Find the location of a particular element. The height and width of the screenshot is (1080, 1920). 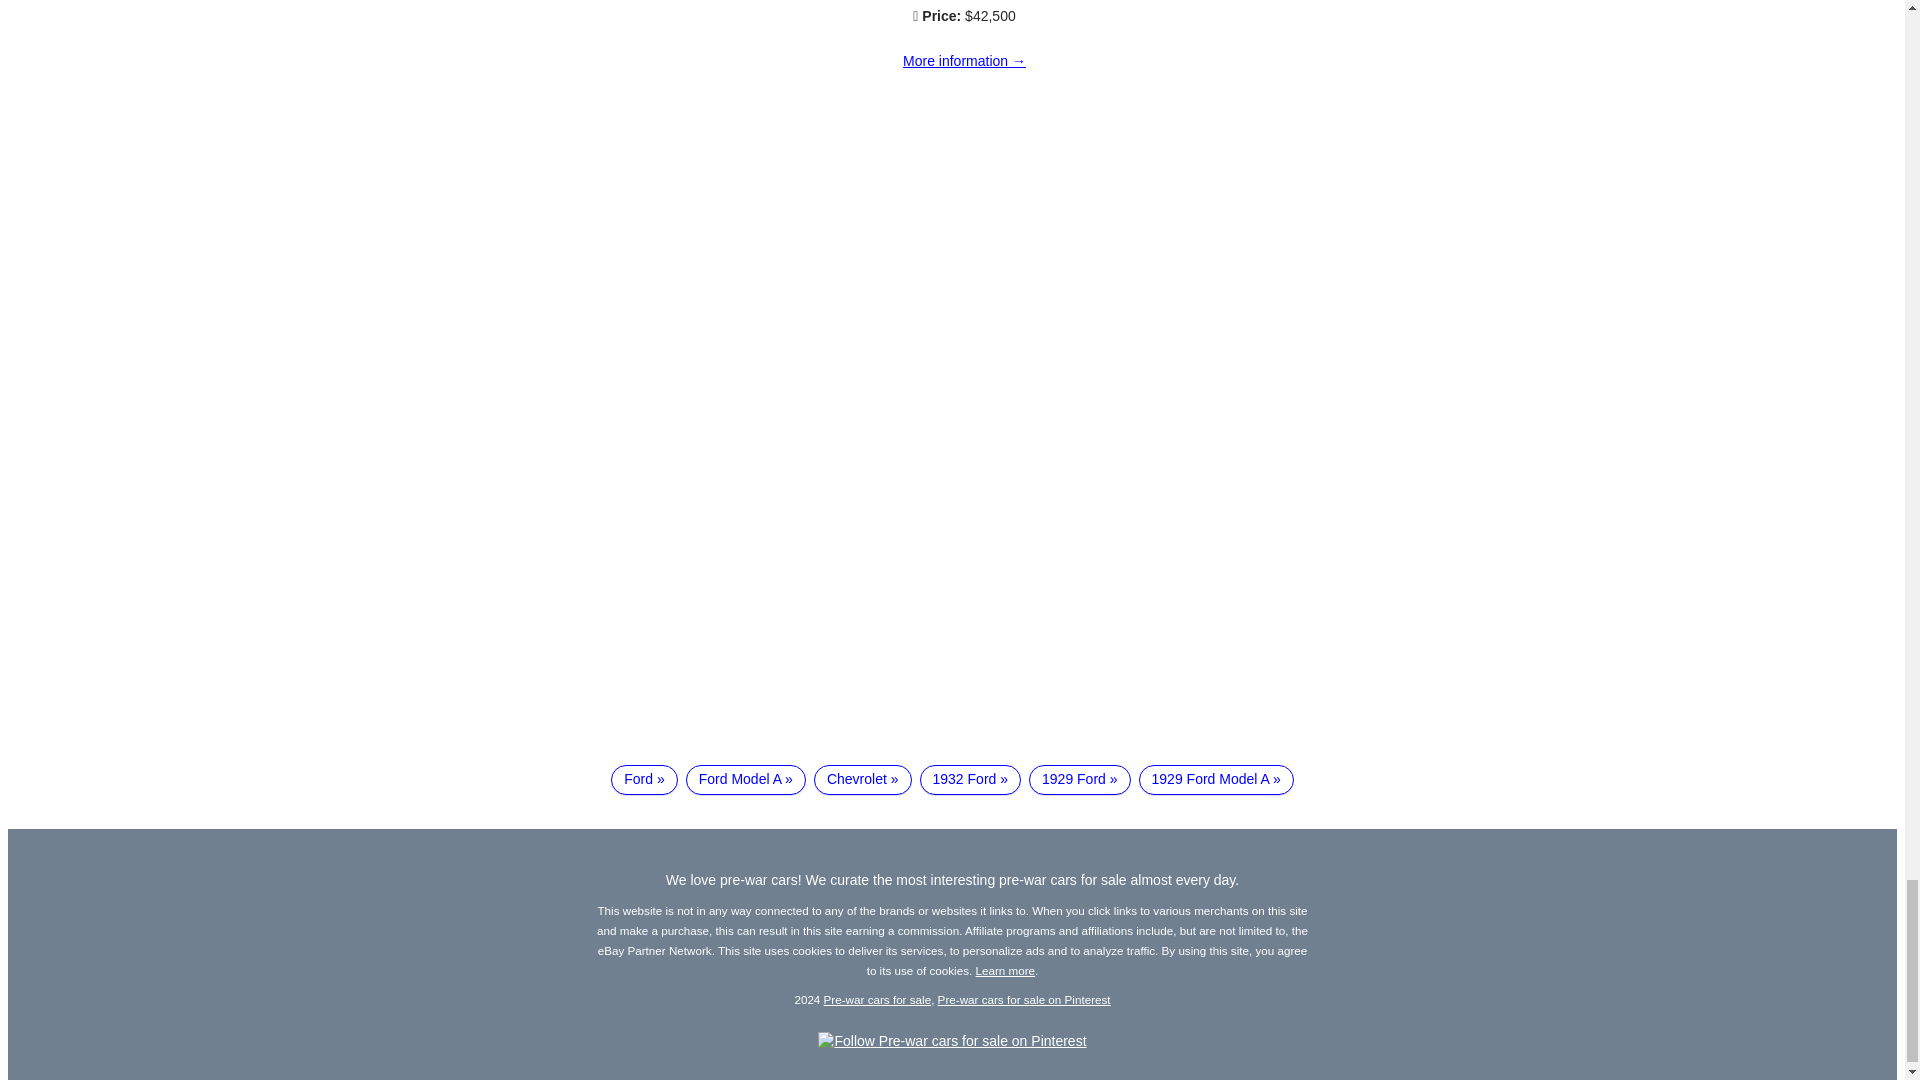

Chevrolet is located at coordinates (863, 779).